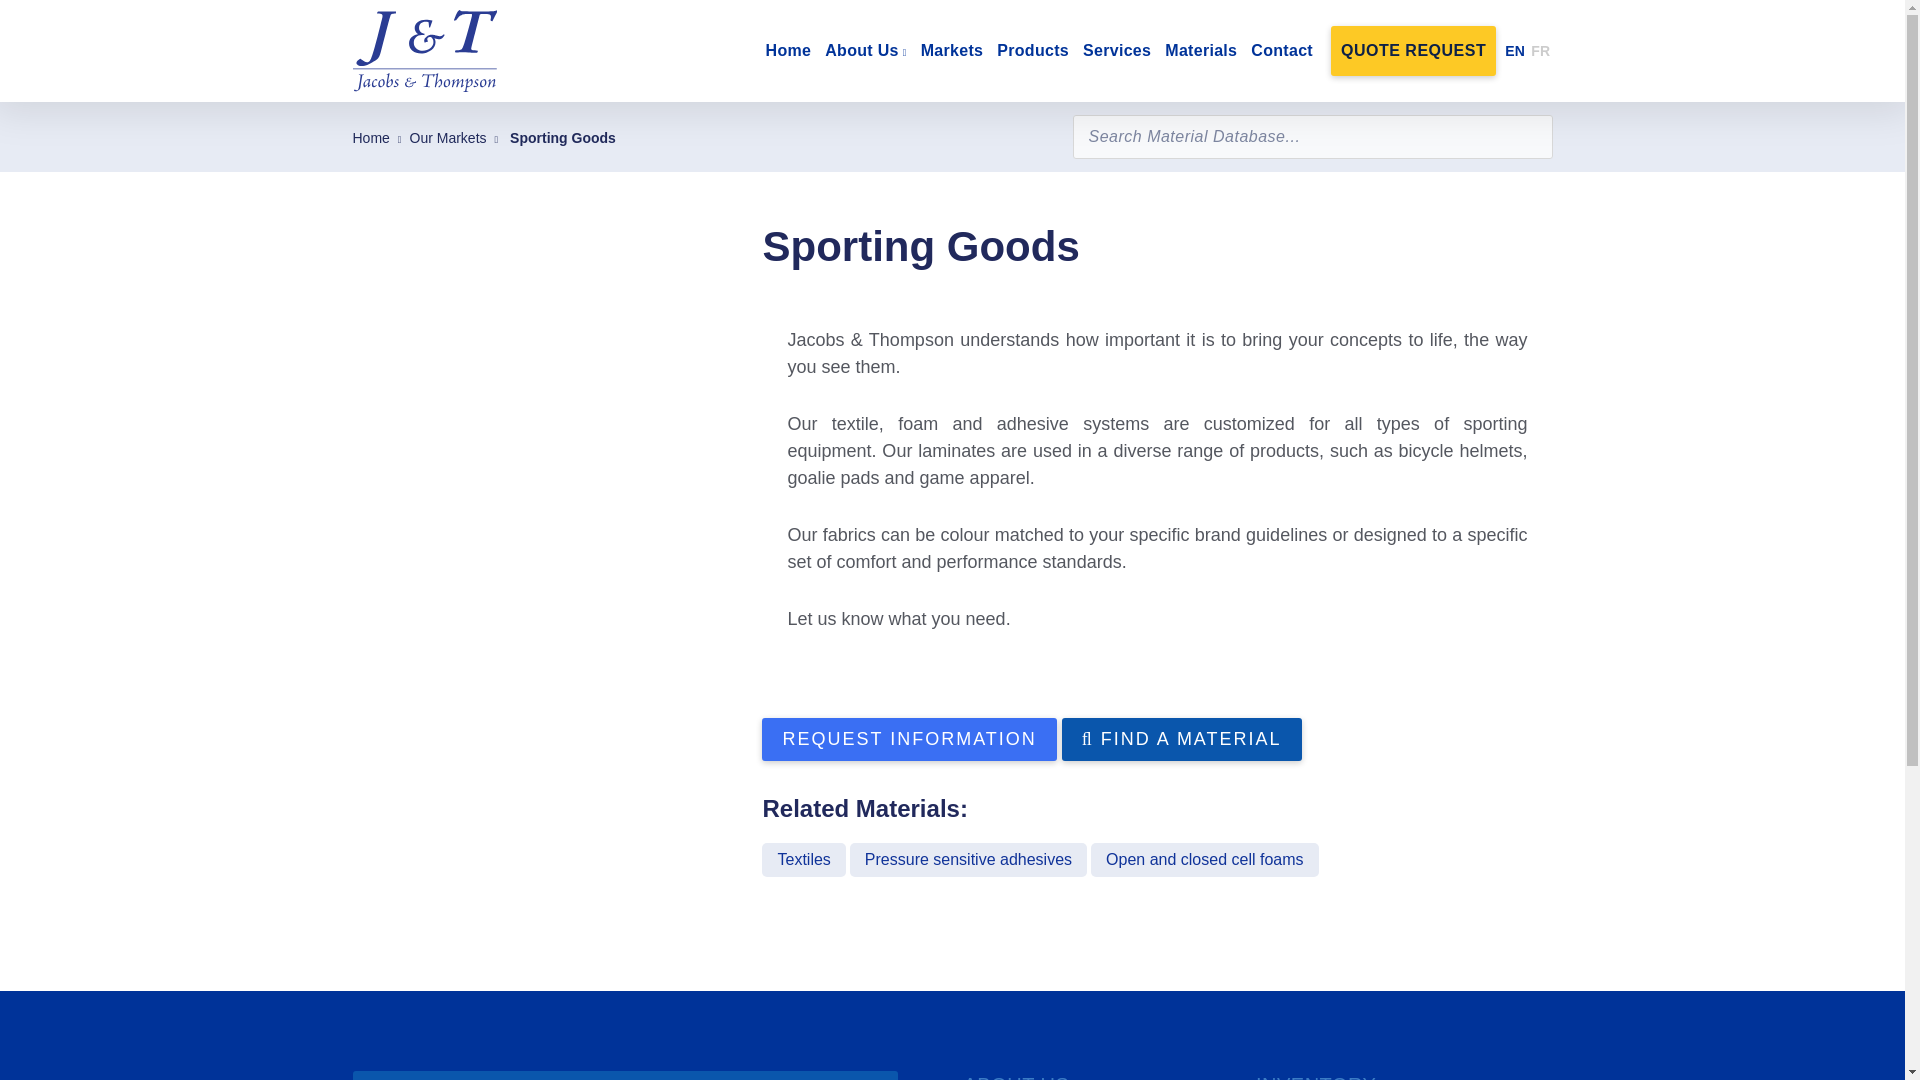 The image size is (1920, 1080). Describe the element at coordinates (952, 50) in the screenshot. I see `Markets` at that location.